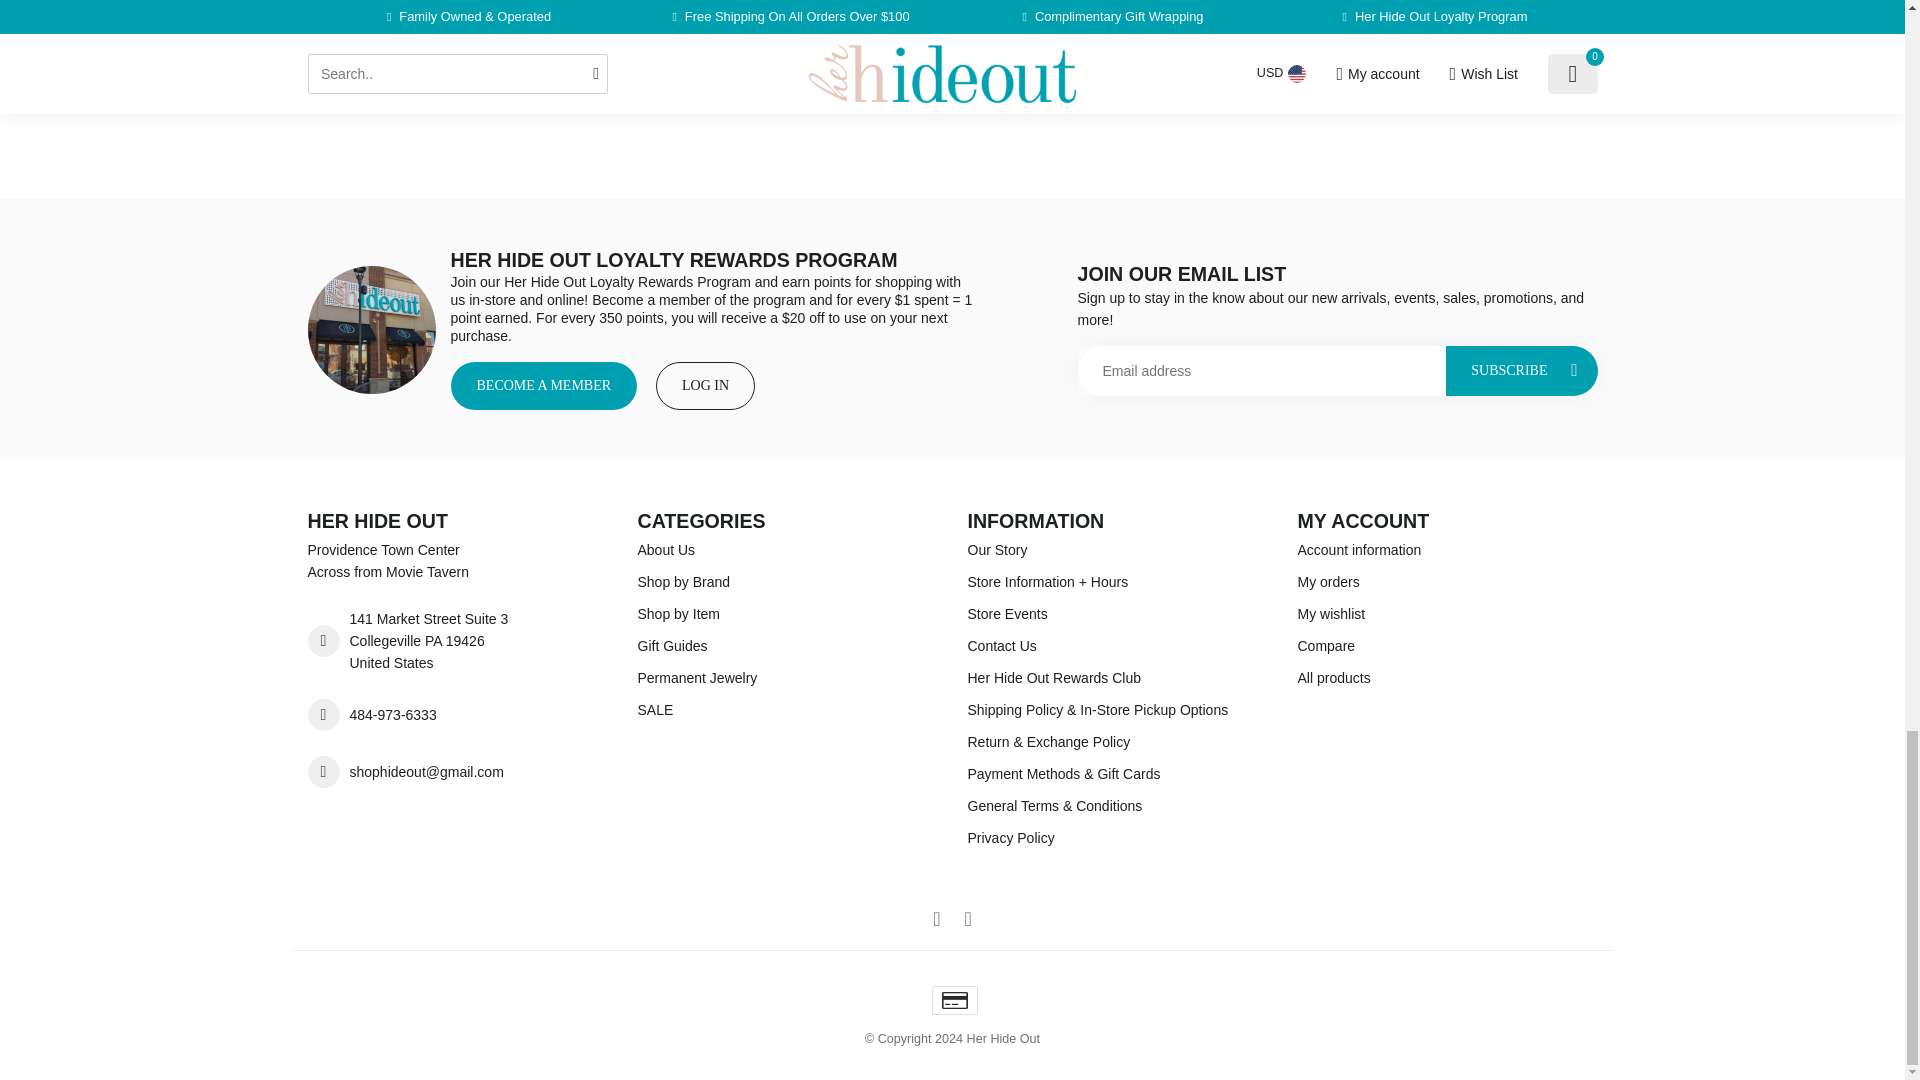  What do you see at coordinates (1117, 549) in the screenshot?
I see `Our Story` at bounding box center [1117, 549].